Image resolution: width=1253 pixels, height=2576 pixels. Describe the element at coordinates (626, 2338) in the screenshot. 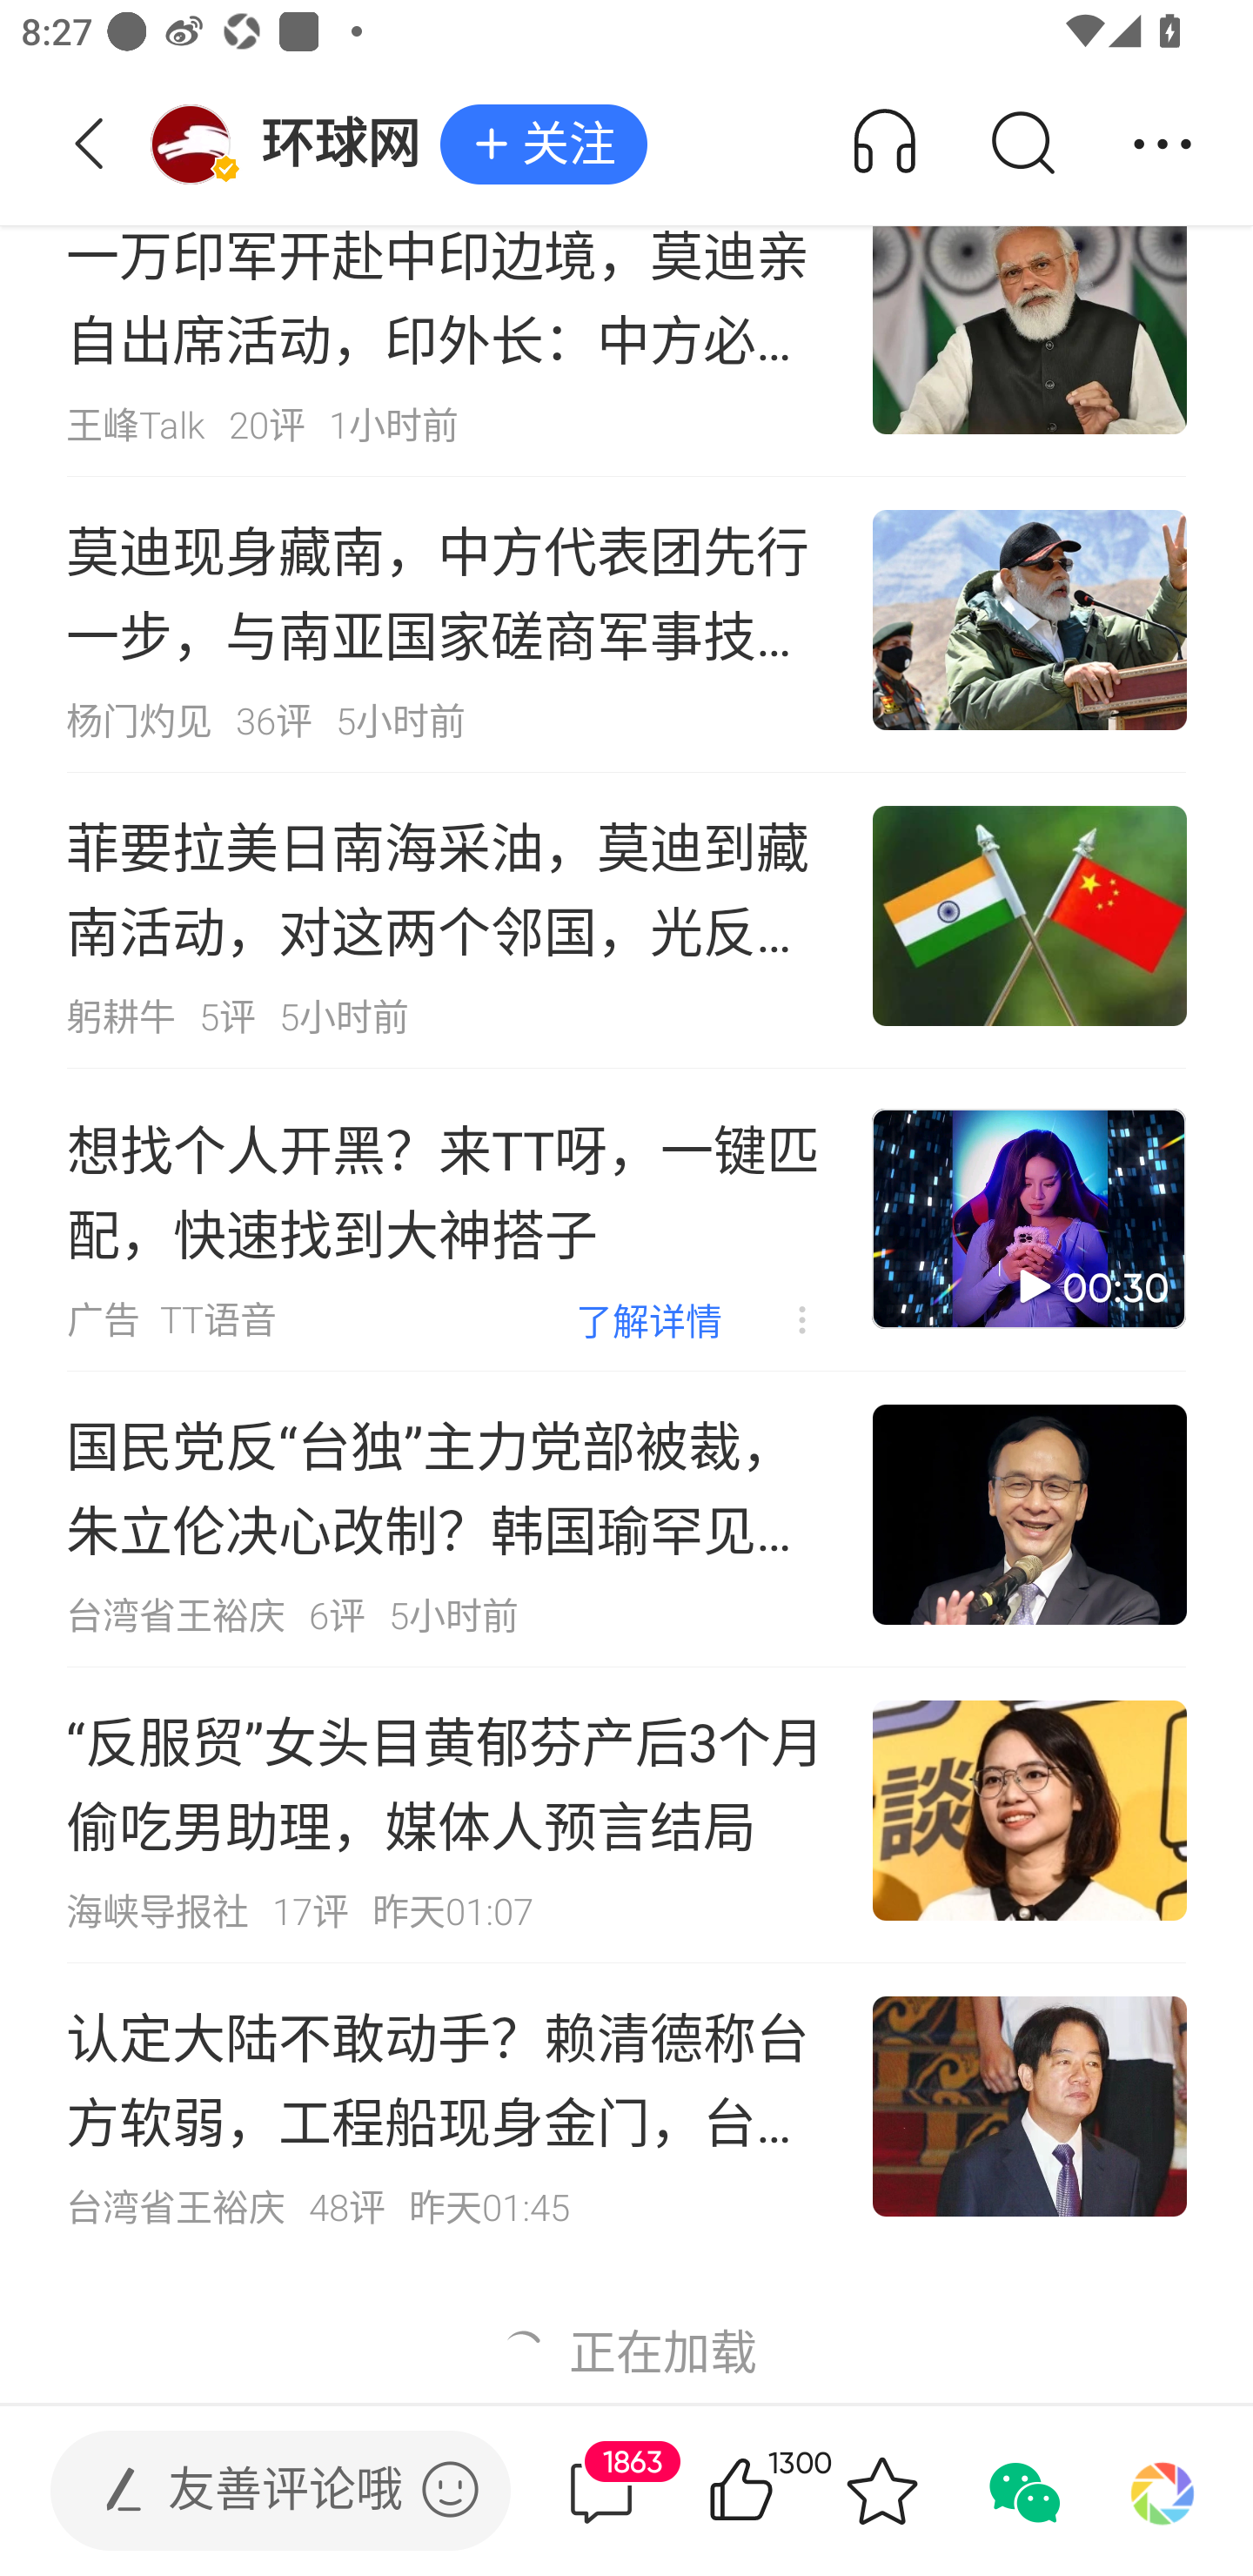

I see `正在加载` at that location.